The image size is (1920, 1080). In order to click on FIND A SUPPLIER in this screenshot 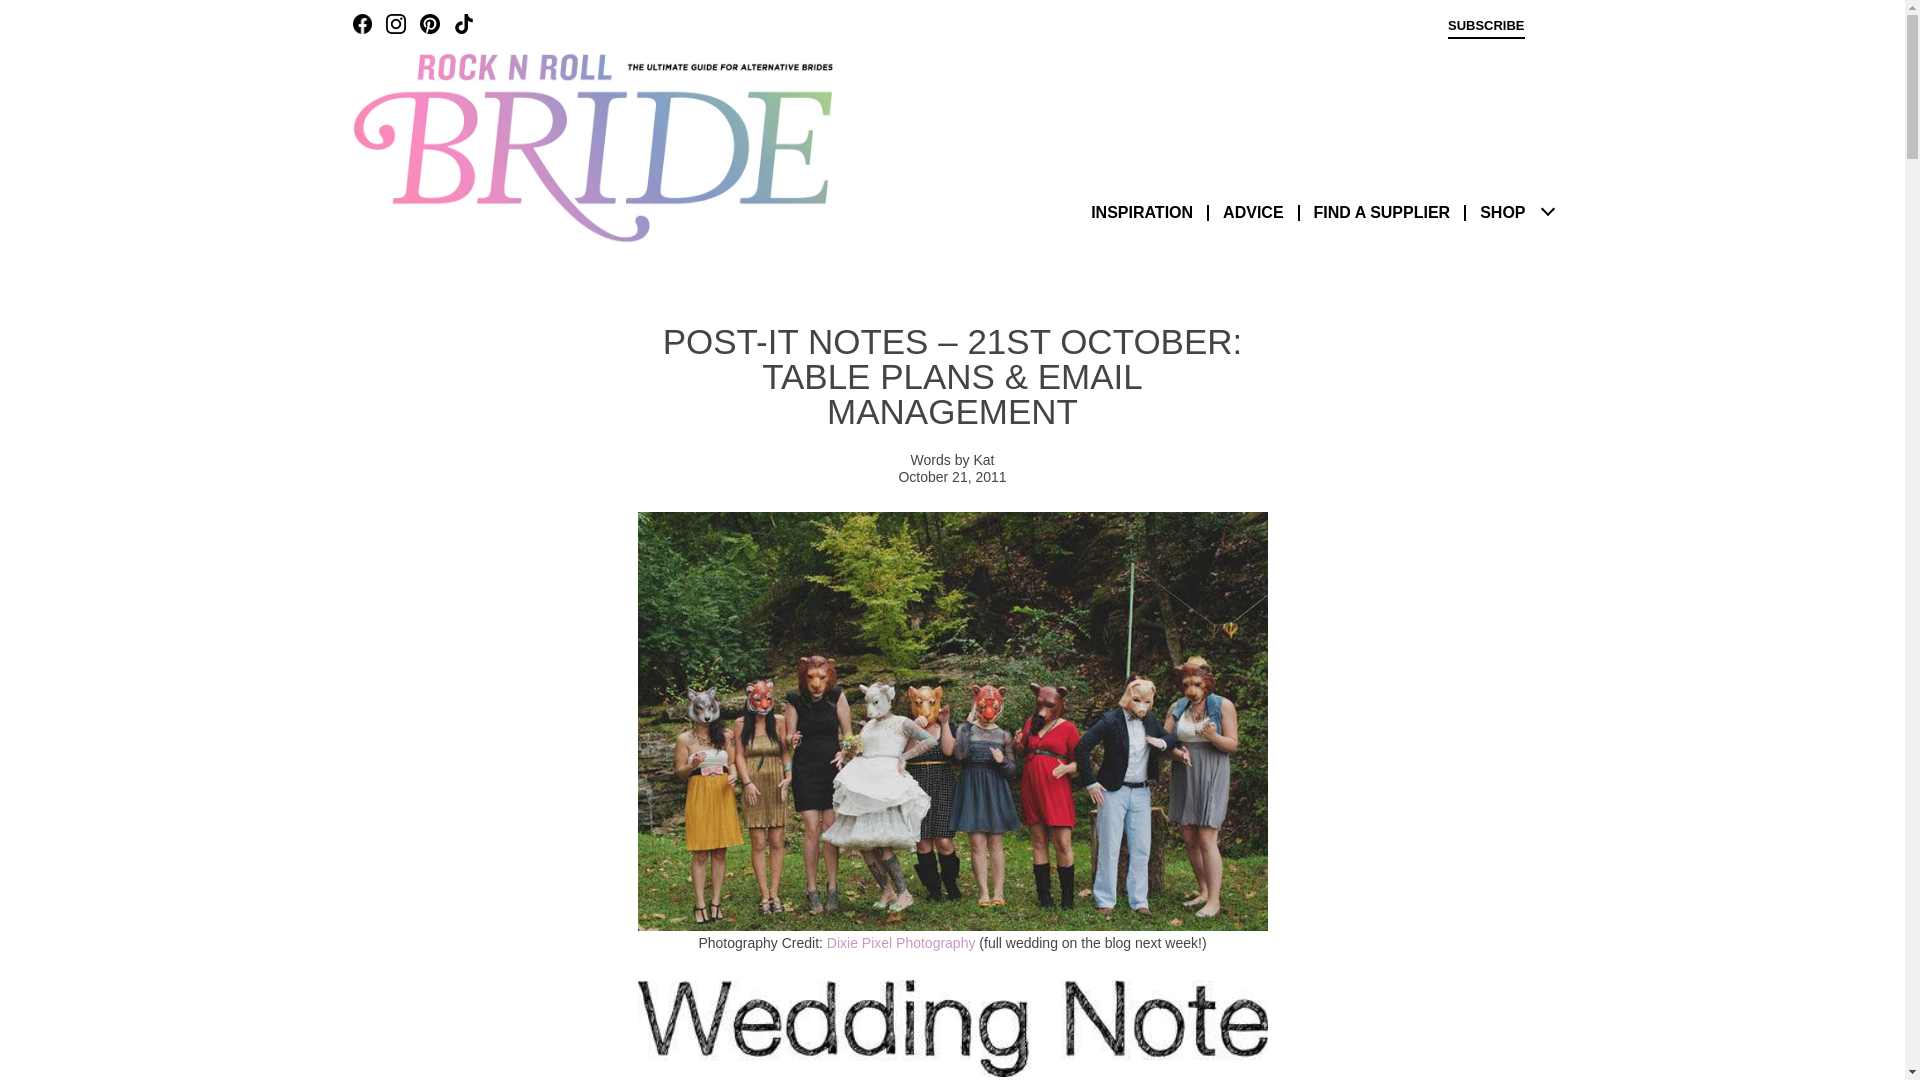, I will do `click(1382, 212)`.